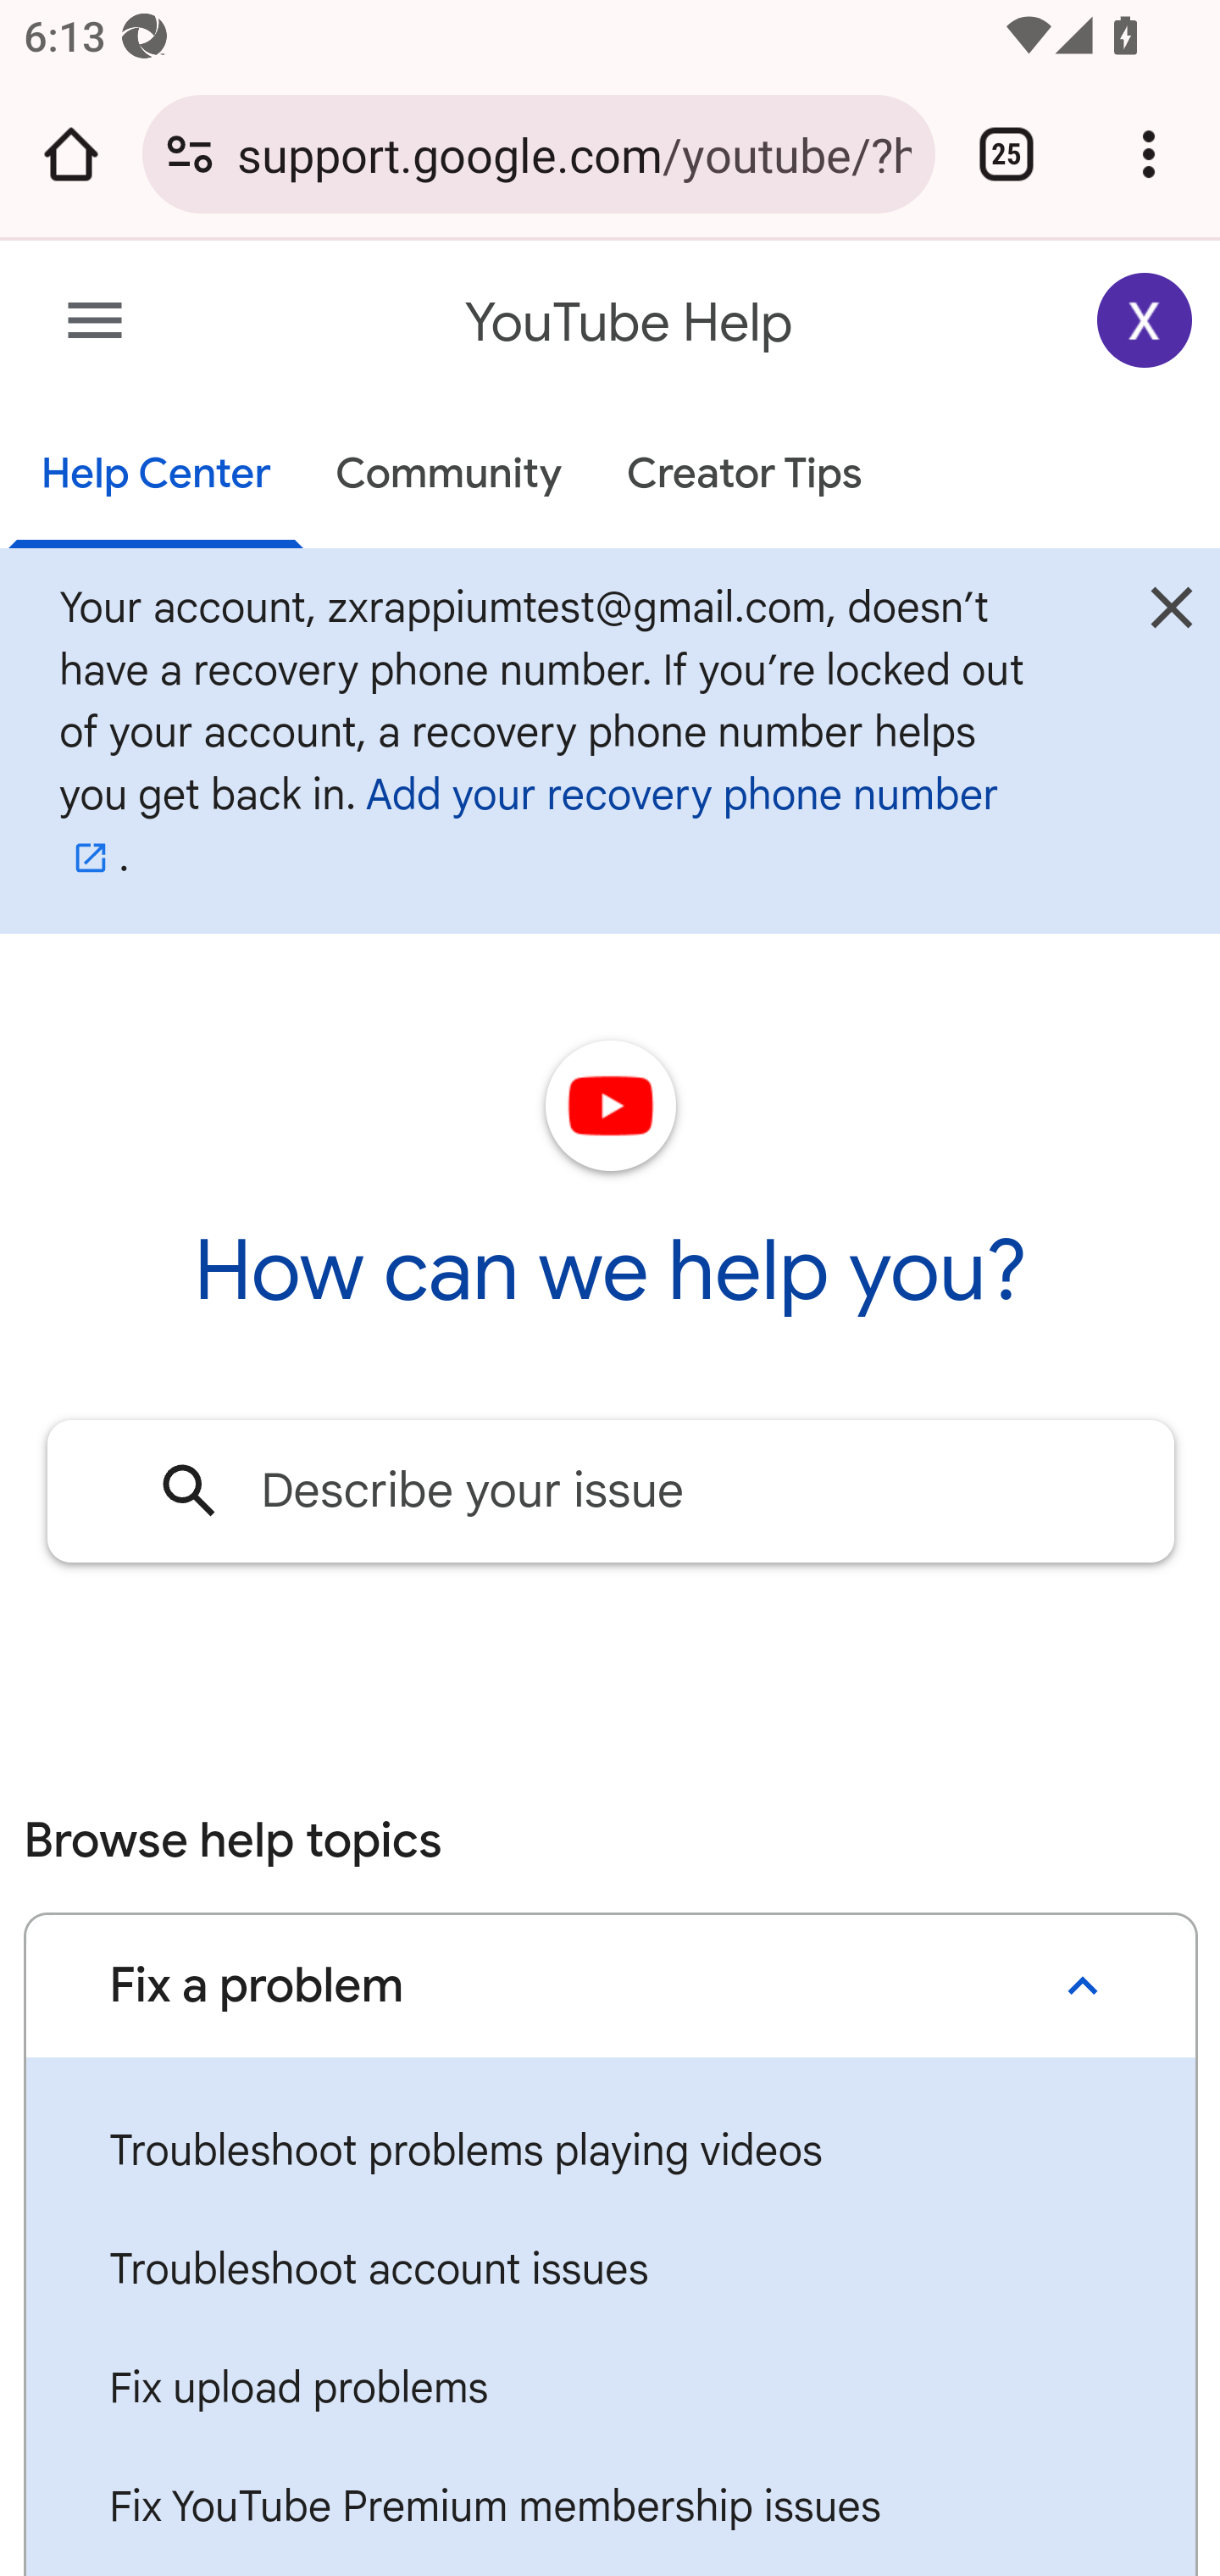 This screenshot has height=2576, width=1220. What do you see at coordinates (1006, 154) in the screenshot?
I see `Switch or close tabs` at bounding box center [1006, 154].